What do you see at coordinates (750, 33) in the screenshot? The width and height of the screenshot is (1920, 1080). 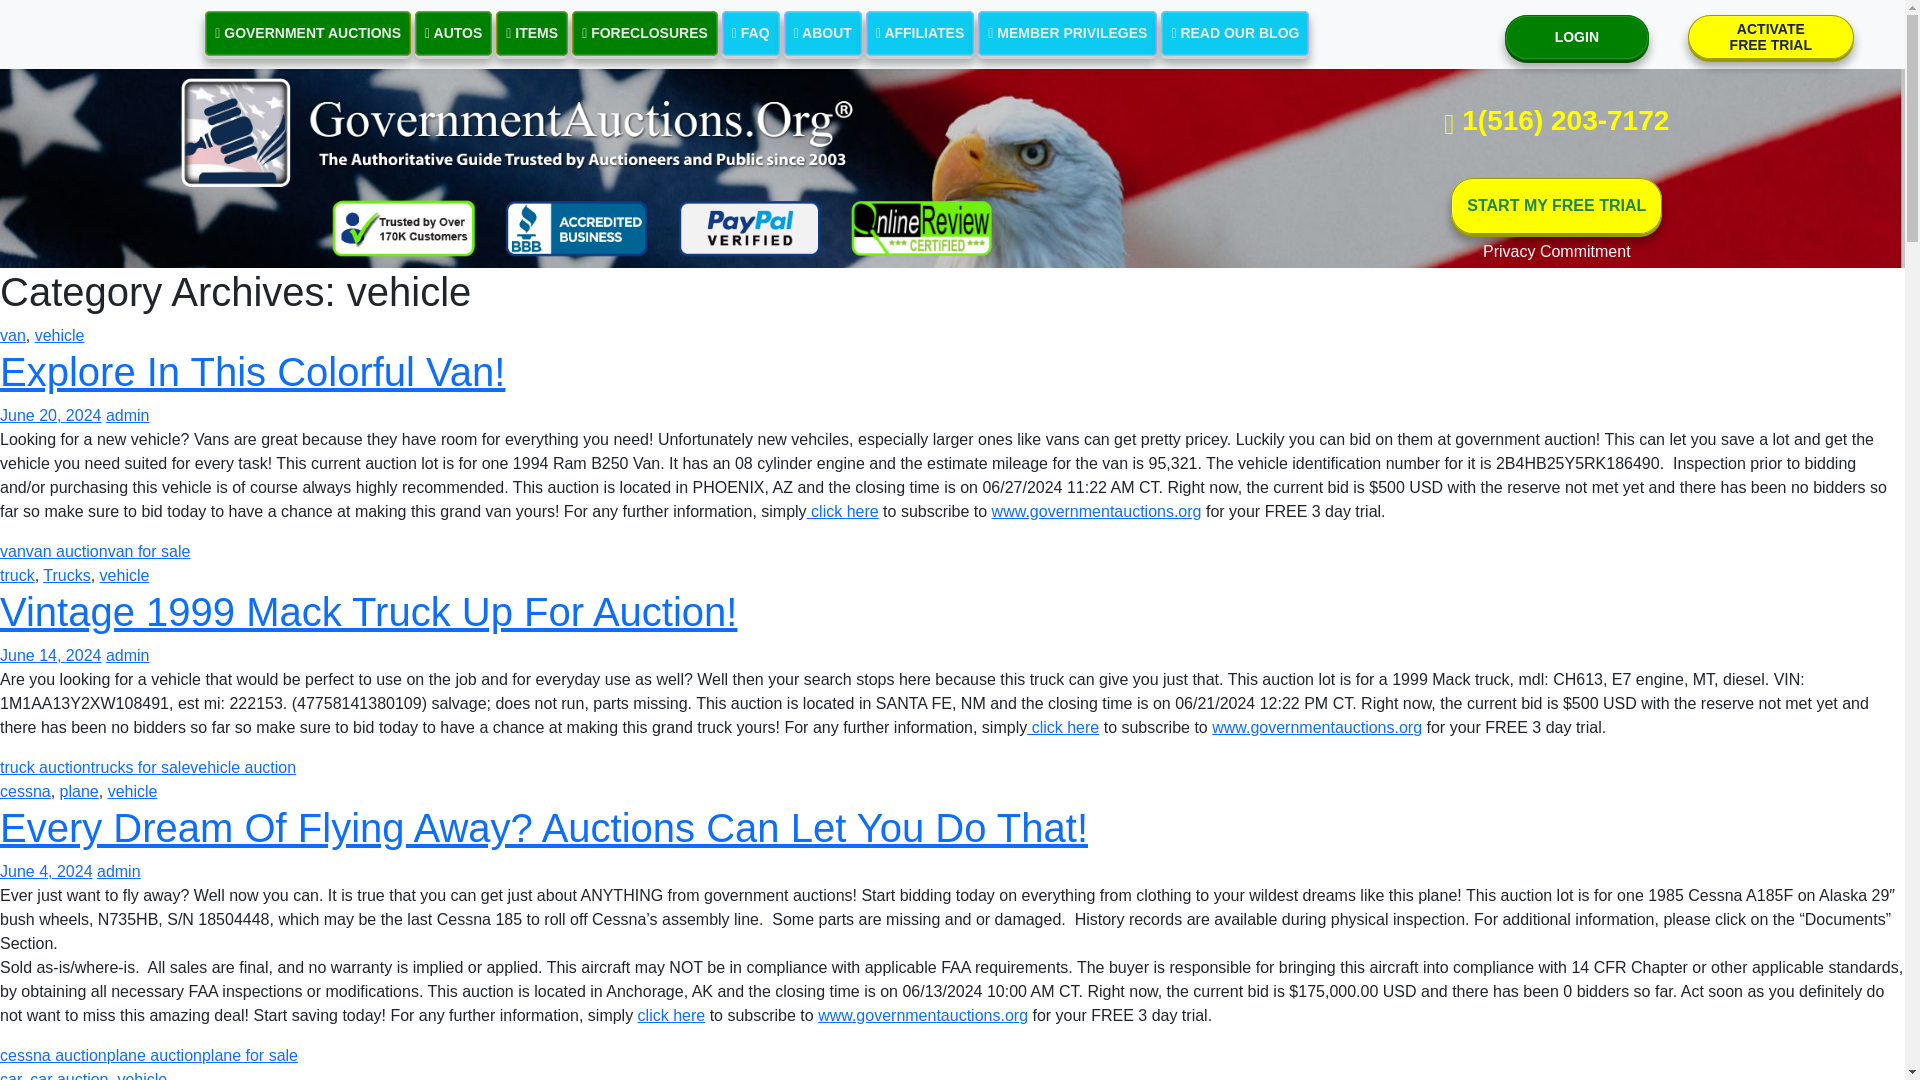 I see `FAQ` at bounding box center [750, 33].